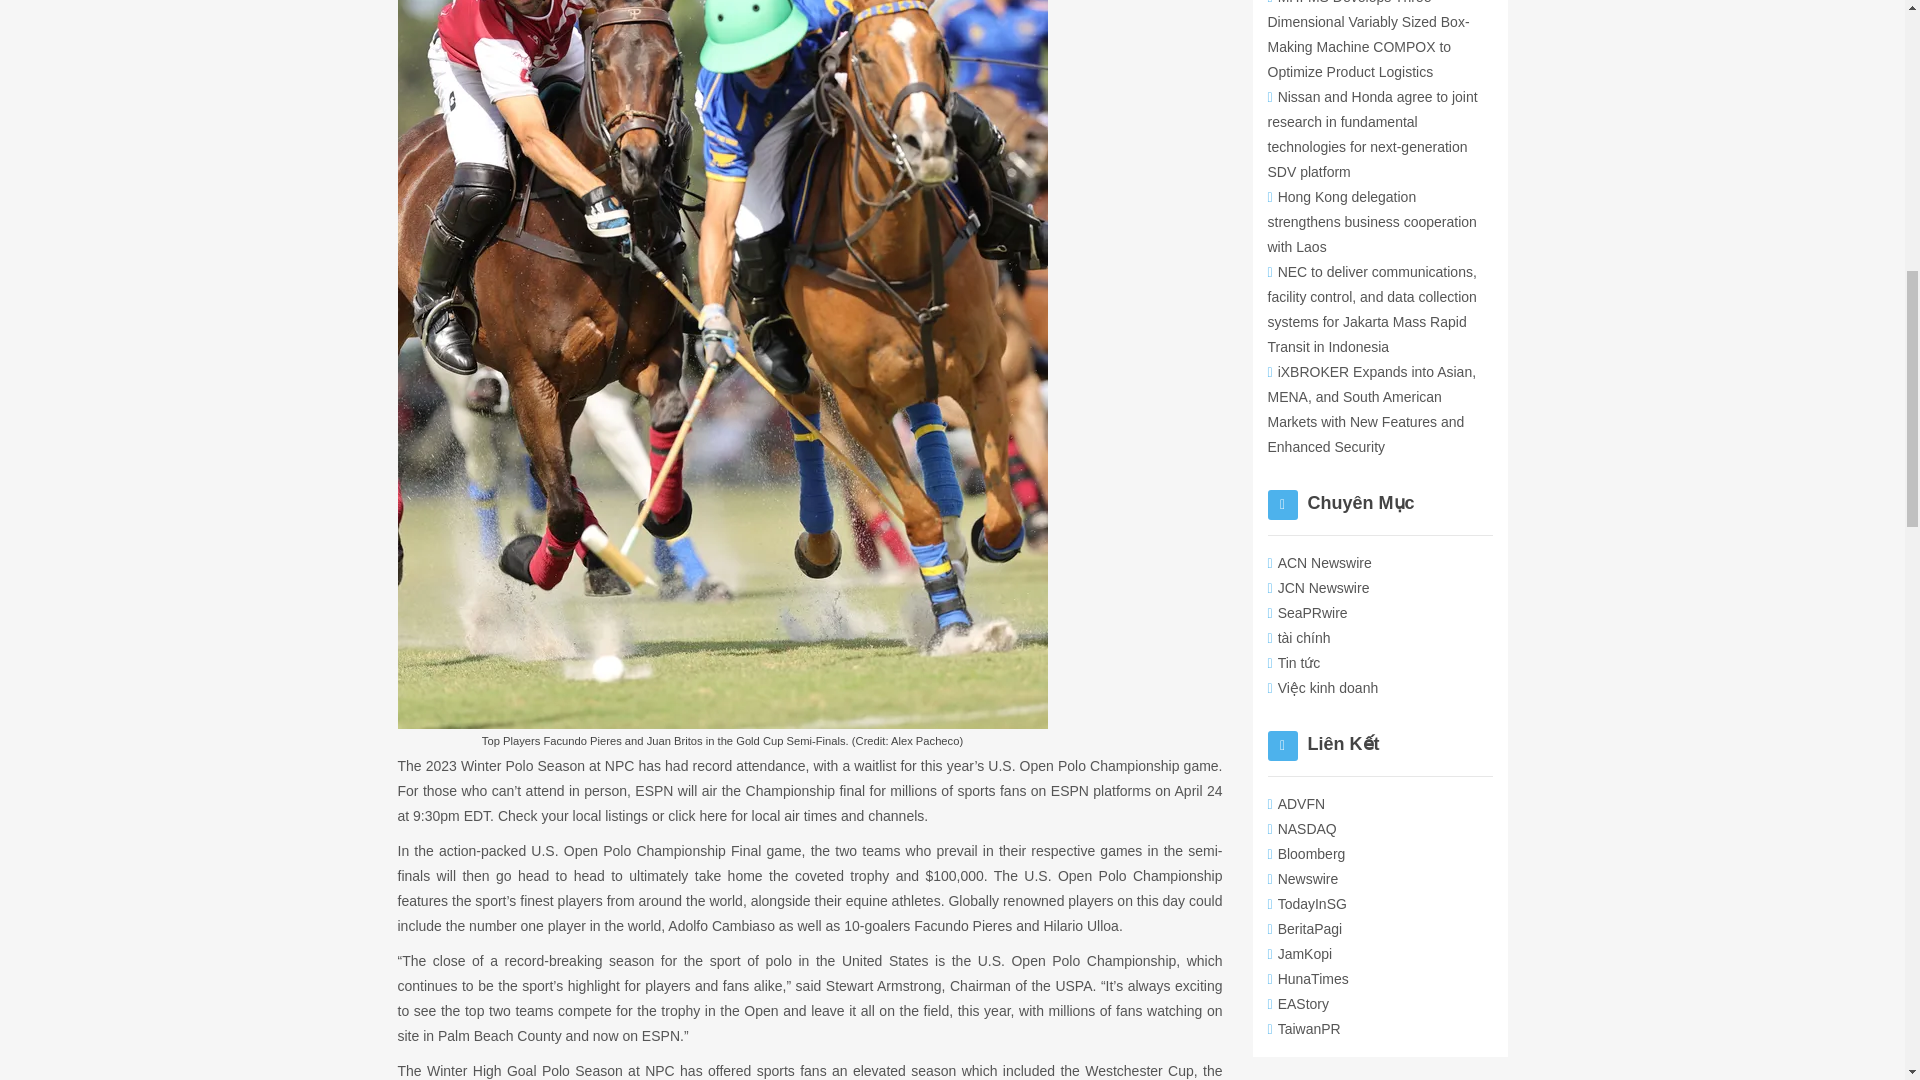  Describe the element at coordinates (1318, 588) in the screenshot. I see `JCN Newswire` at that location.